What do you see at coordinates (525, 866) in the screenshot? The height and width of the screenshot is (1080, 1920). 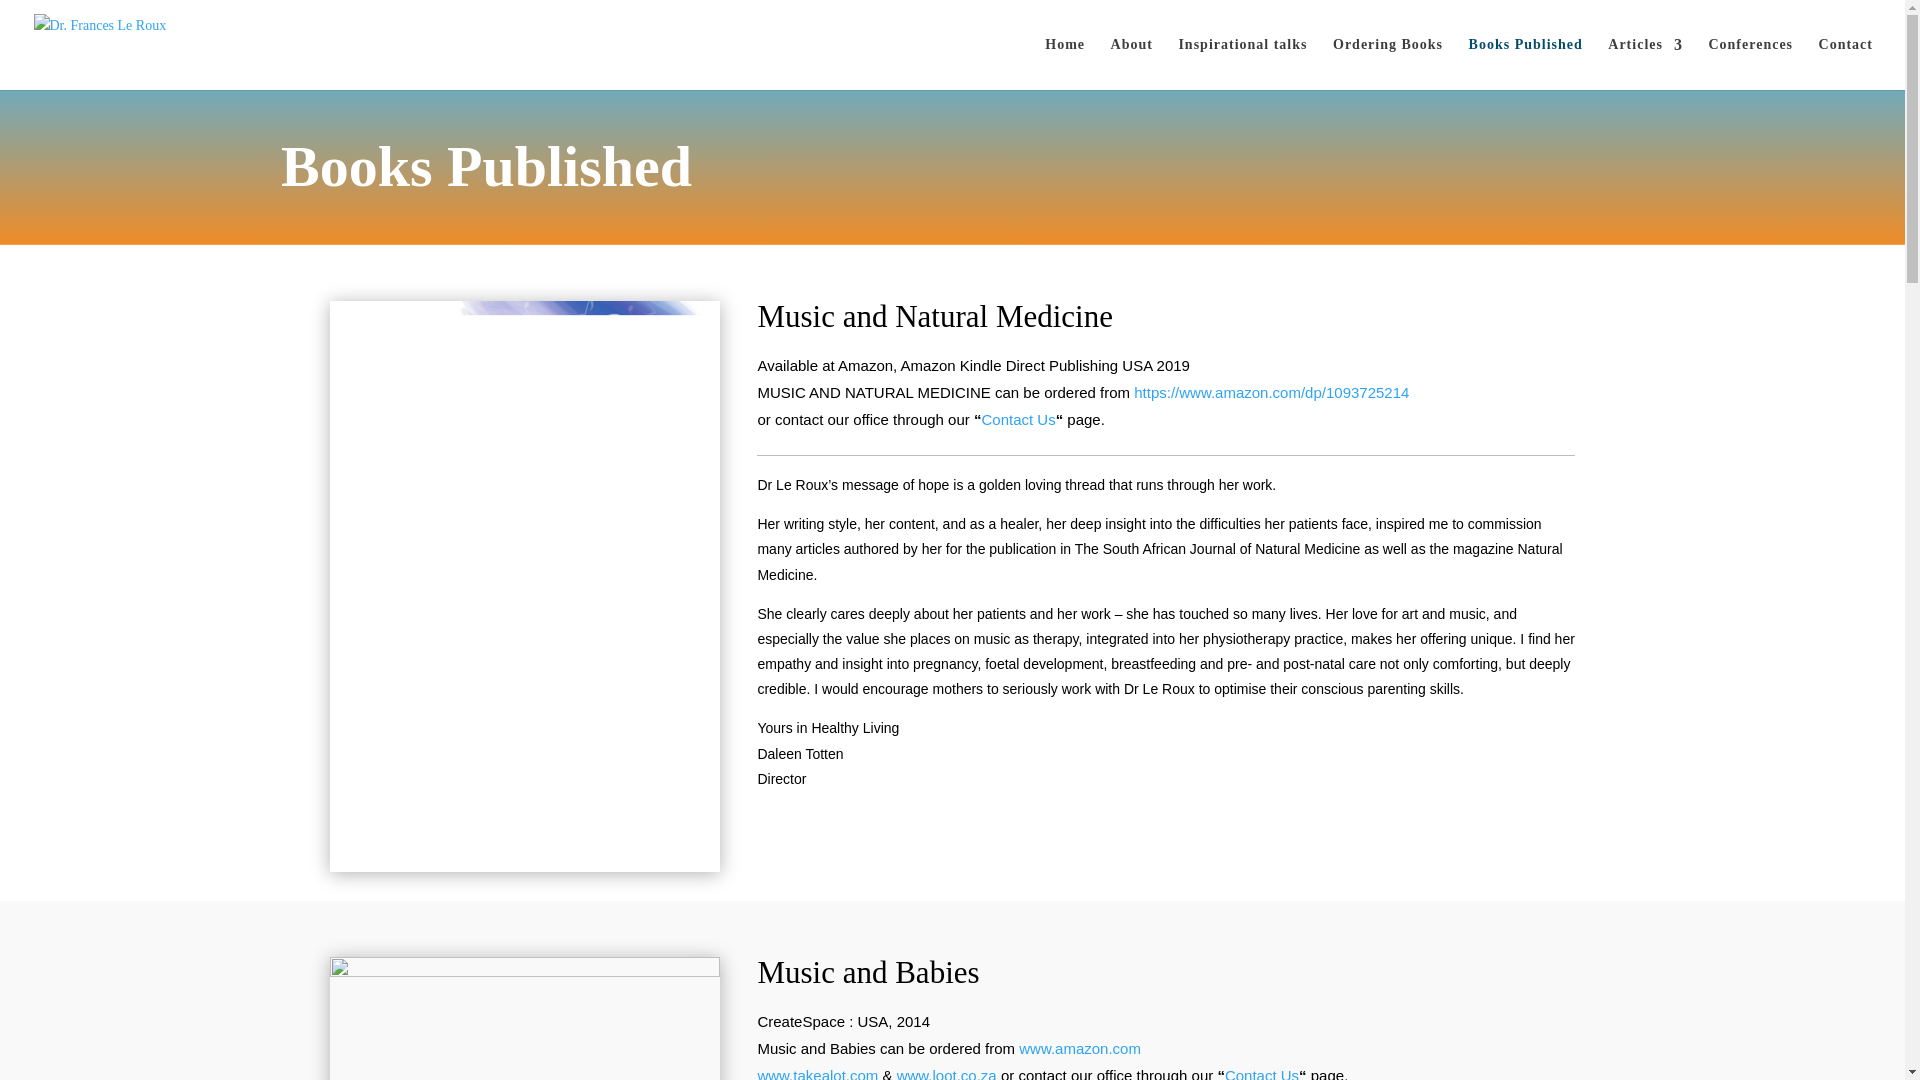 I see `Music and Natural Medicine Front SMALL 2` at bounding box center [525, 866].